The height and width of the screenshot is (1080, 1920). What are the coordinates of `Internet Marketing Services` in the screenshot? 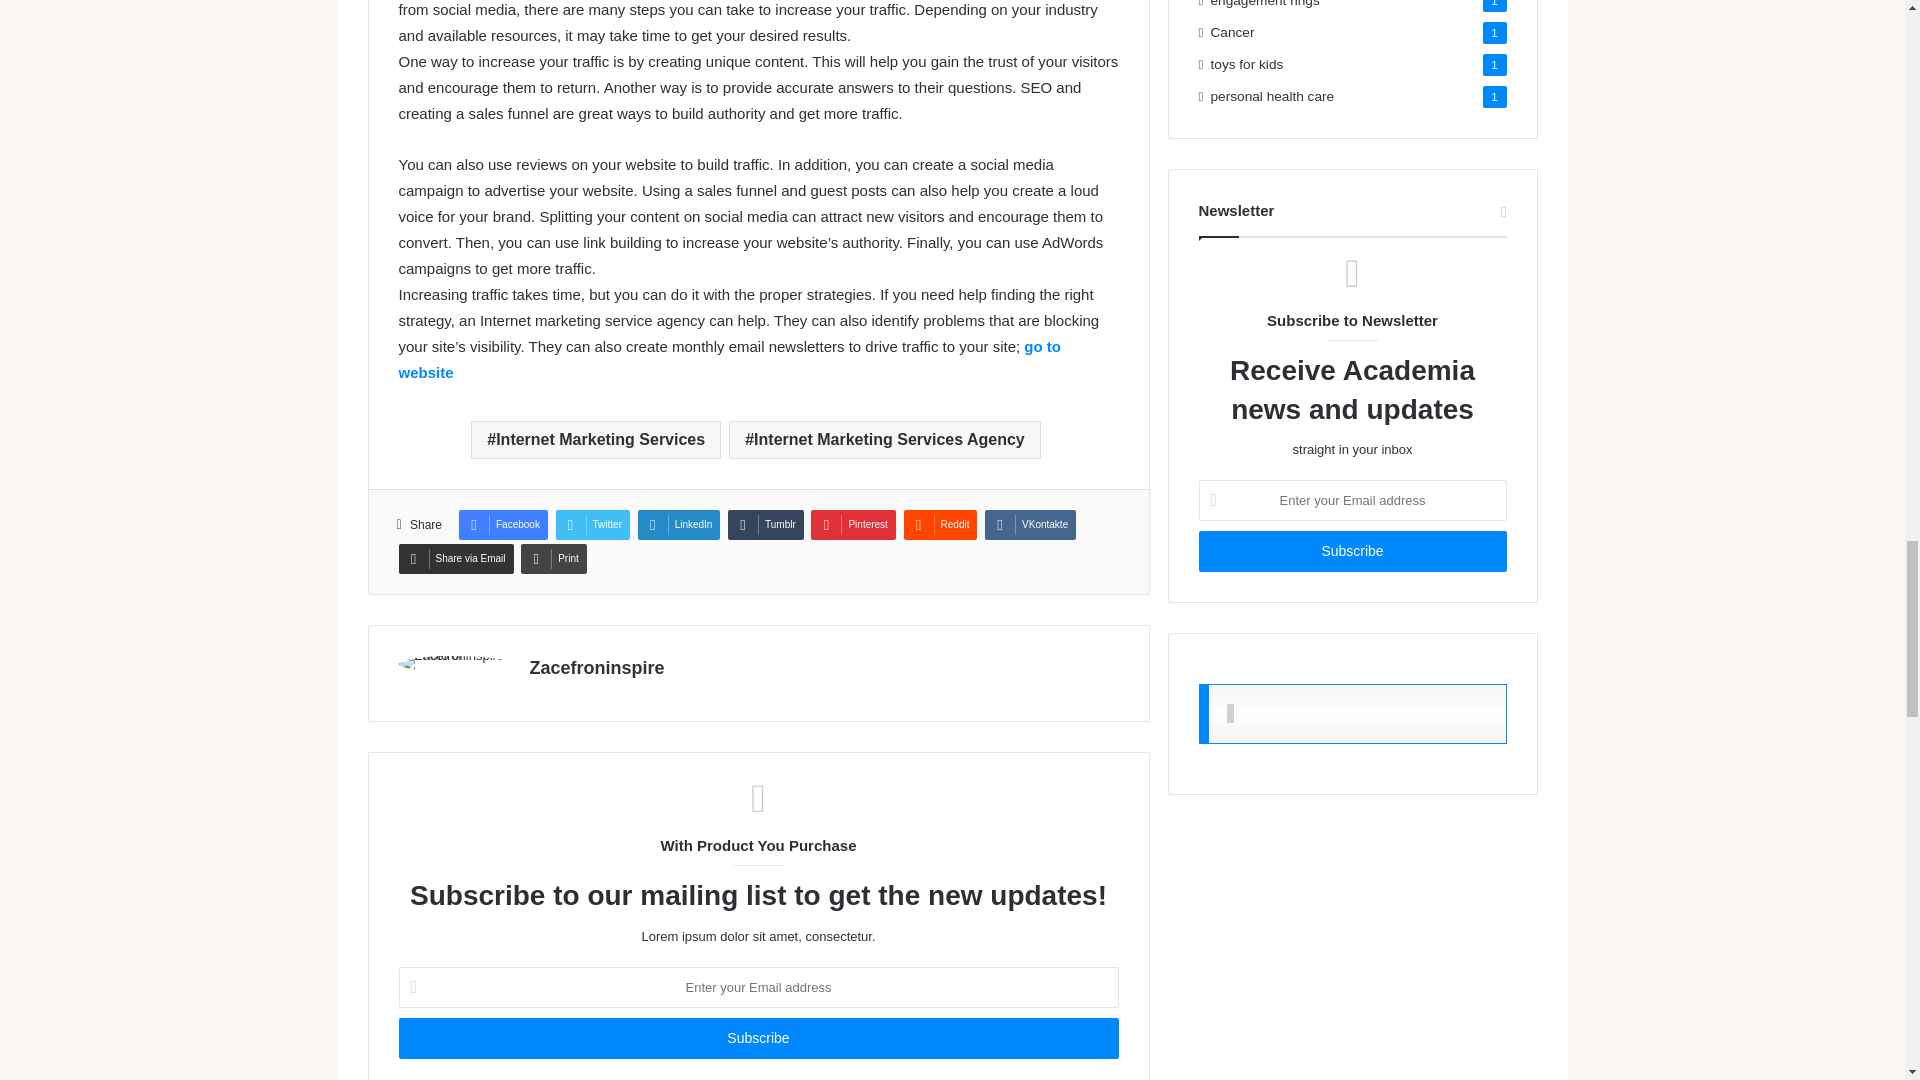 It's located at (596, 440).